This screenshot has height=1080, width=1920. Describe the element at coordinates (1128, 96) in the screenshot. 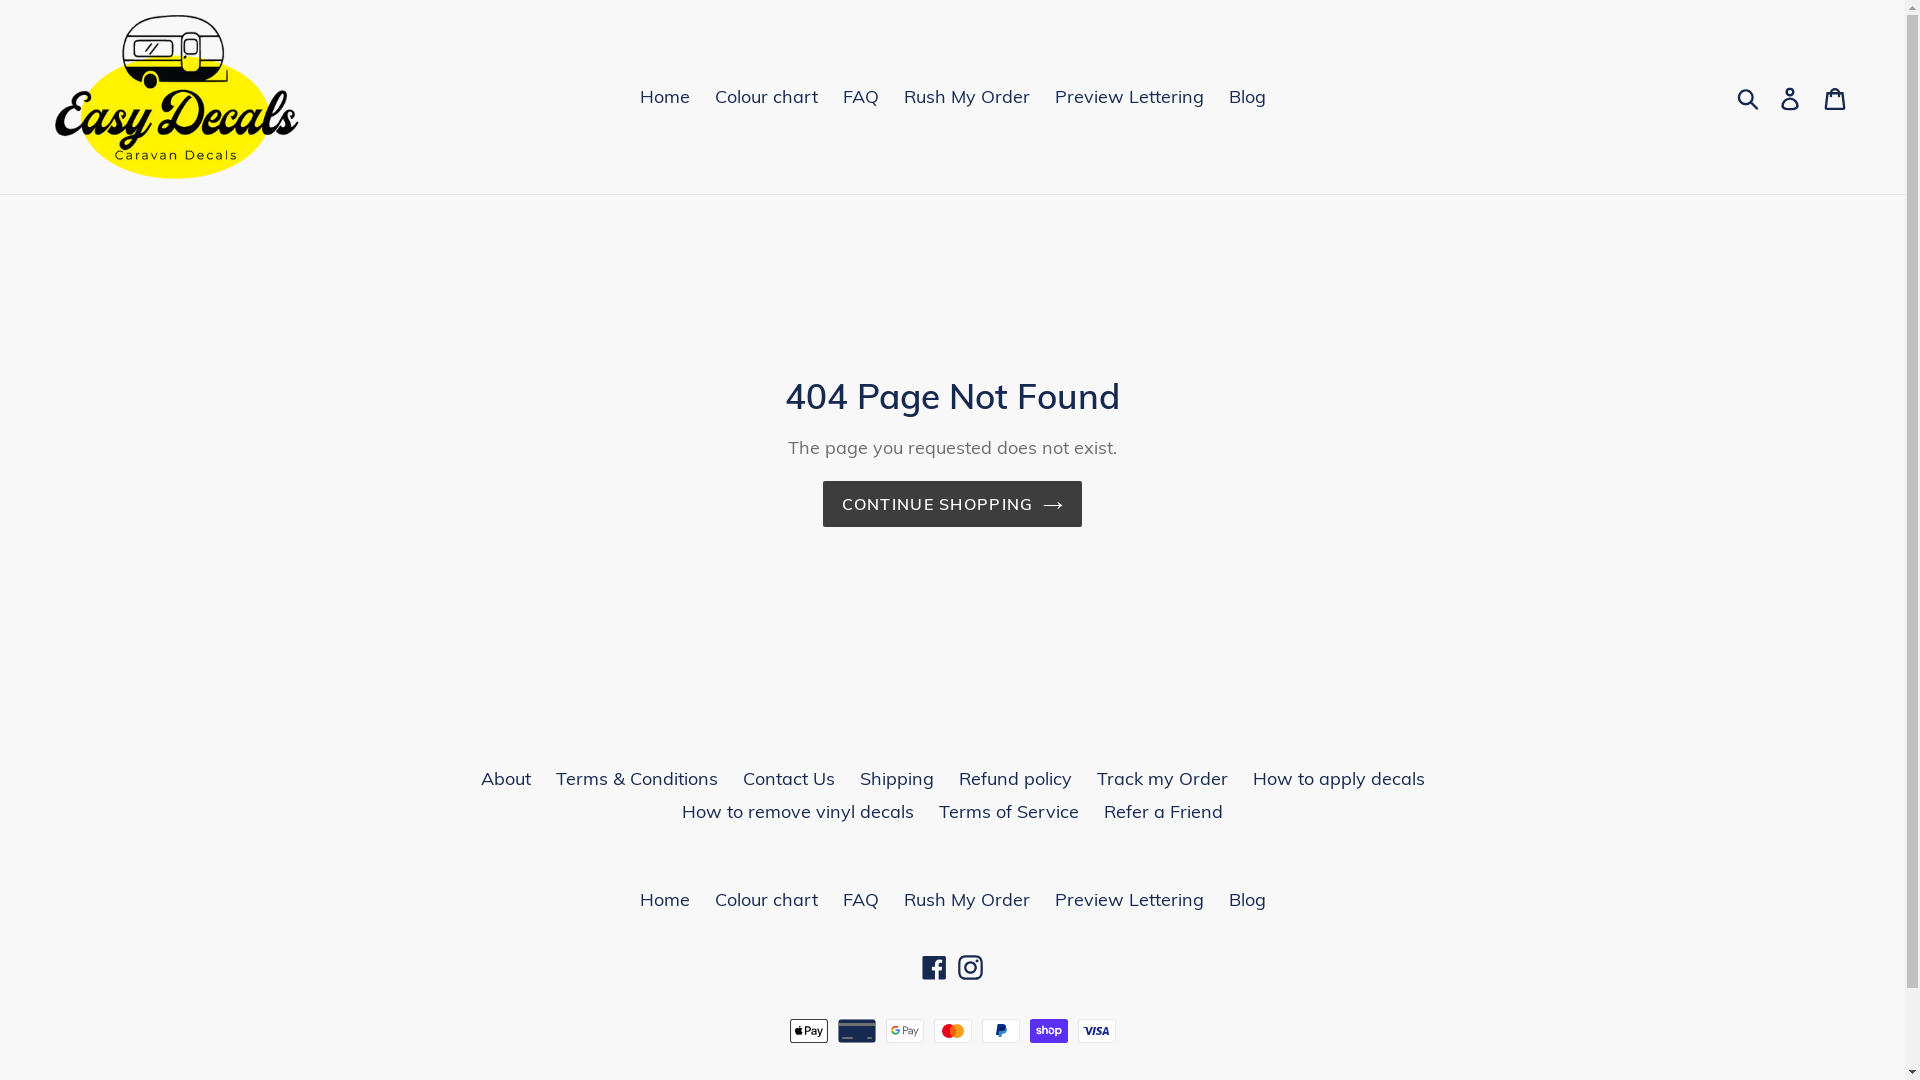

I see `Preview Lettering` at that location.